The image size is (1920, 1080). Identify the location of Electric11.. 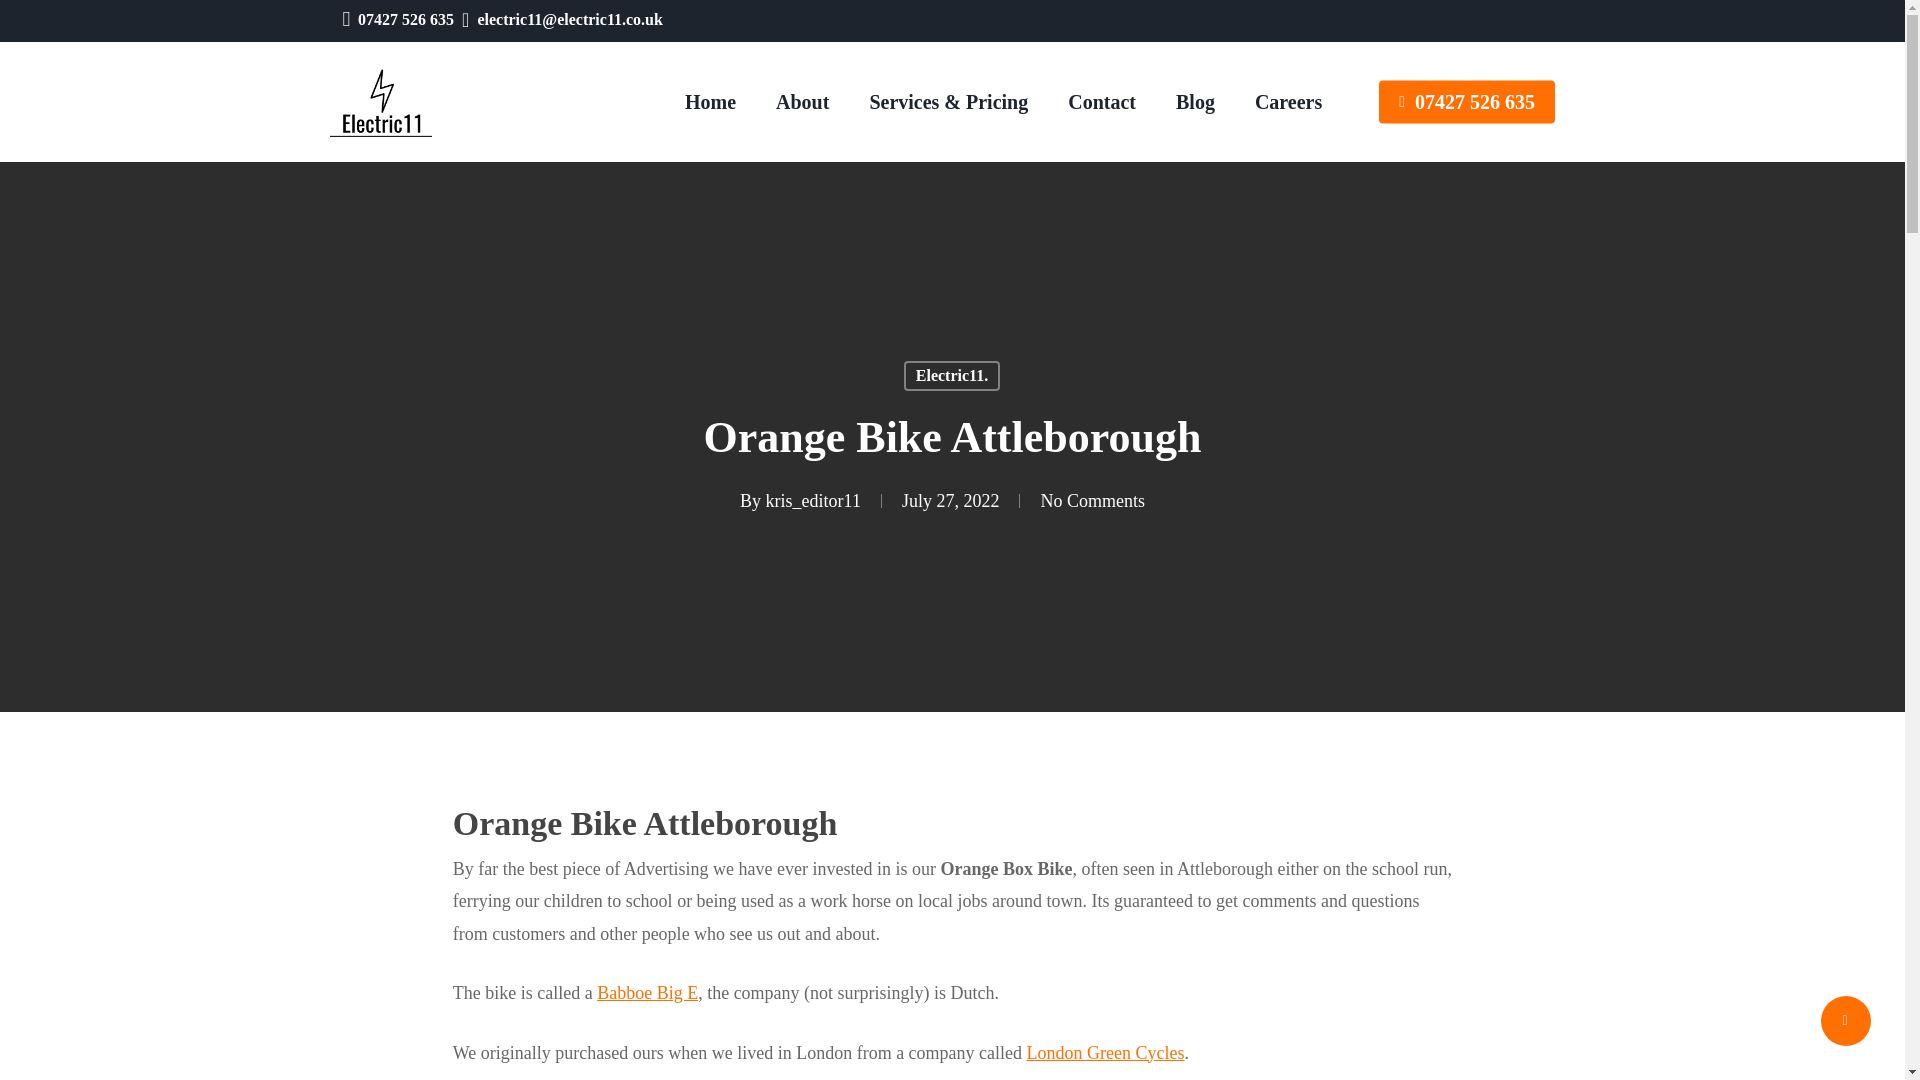
(952, 375).